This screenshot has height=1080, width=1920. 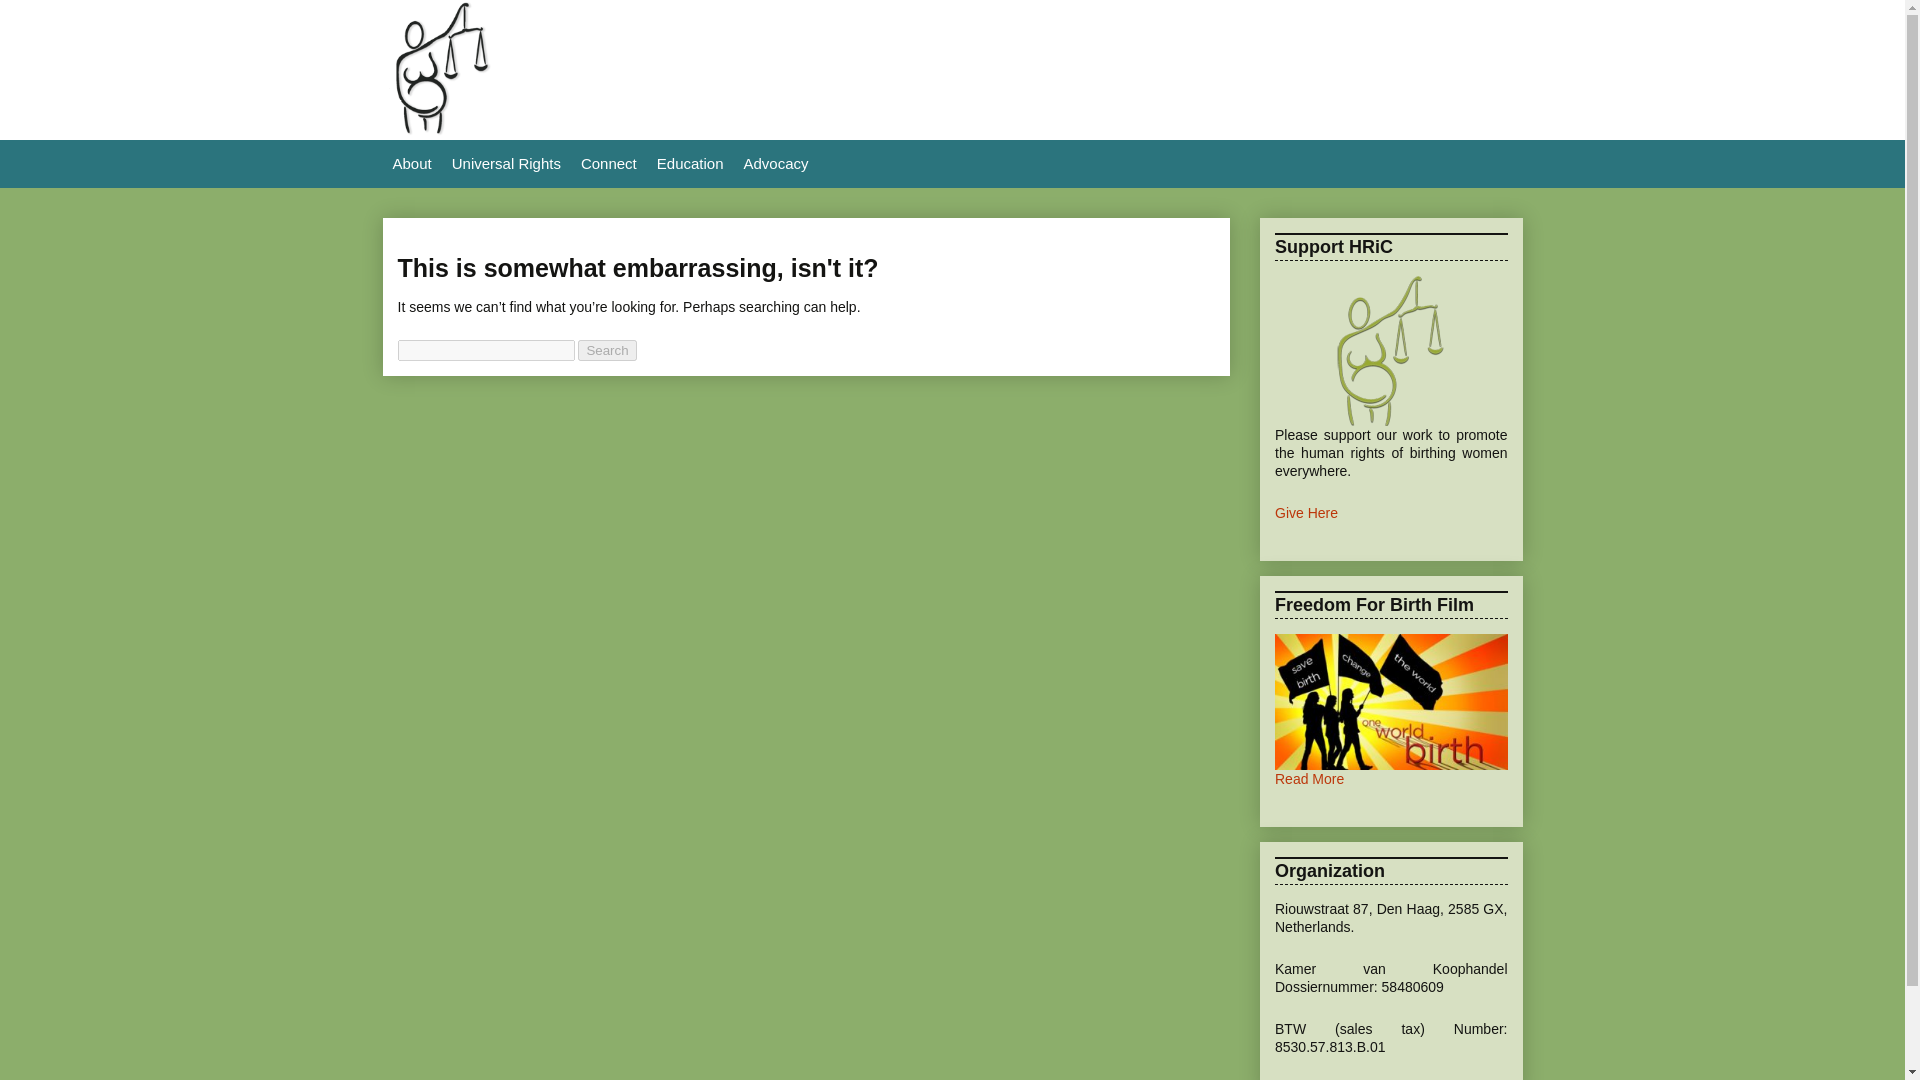 What do you see at coordinates (690, 164) in the screenshot?
I see `Education` at bounding box center [690, 164].